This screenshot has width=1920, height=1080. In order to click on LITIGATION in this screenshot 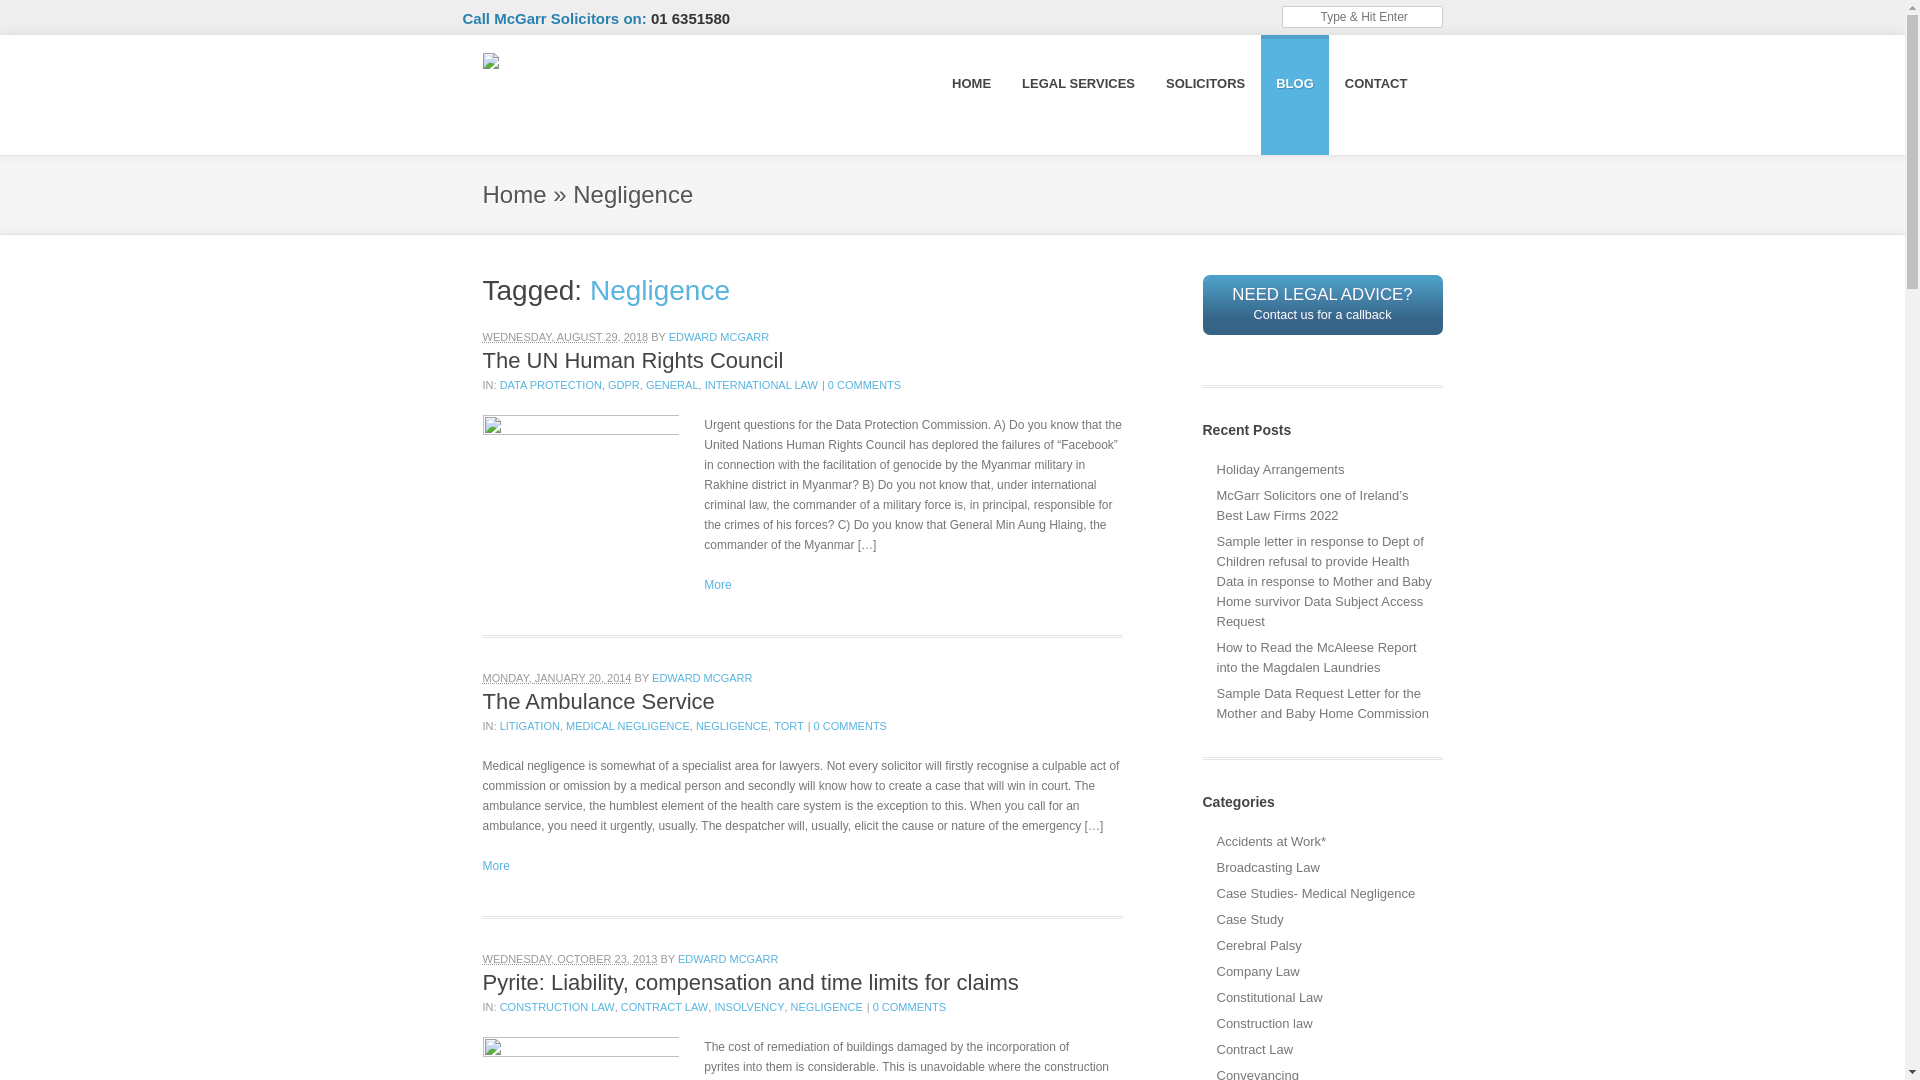, I will do `click(530, 726)`.